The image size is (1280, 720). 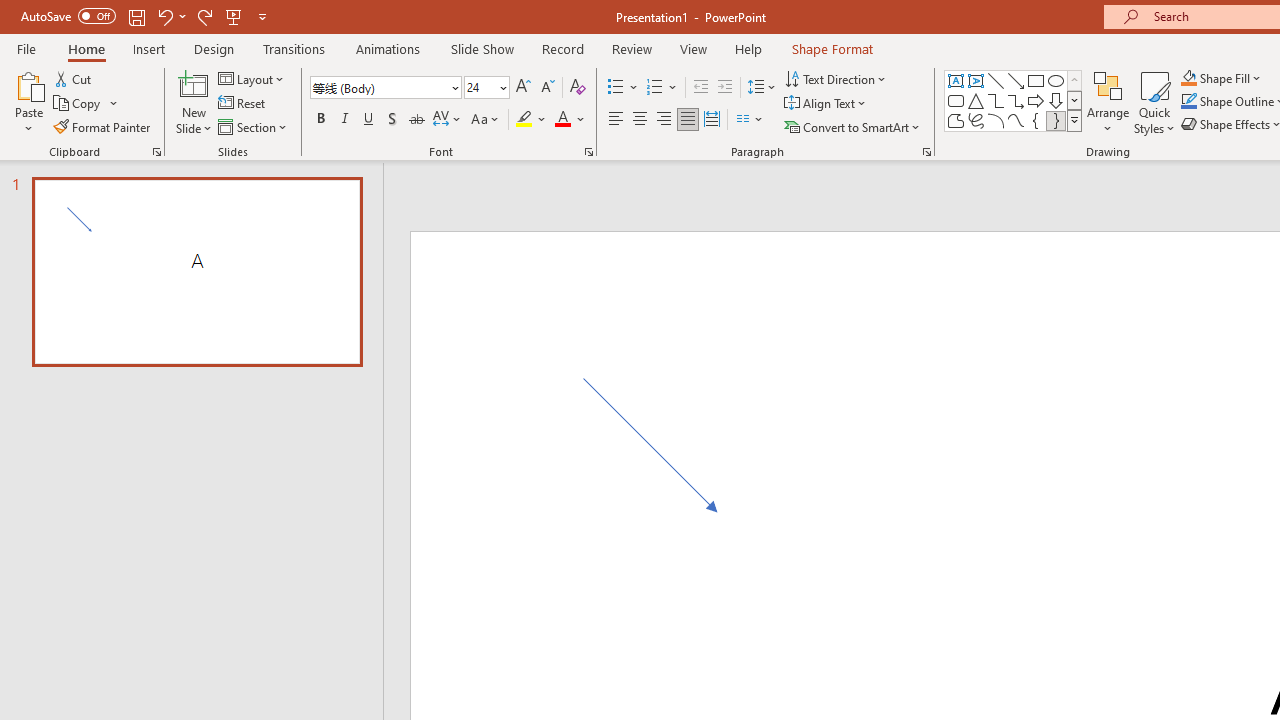 What do you see at coordinates (1036, 80) in the screenshot?
I see `Rectangle` at bounding box center [1036, 80].